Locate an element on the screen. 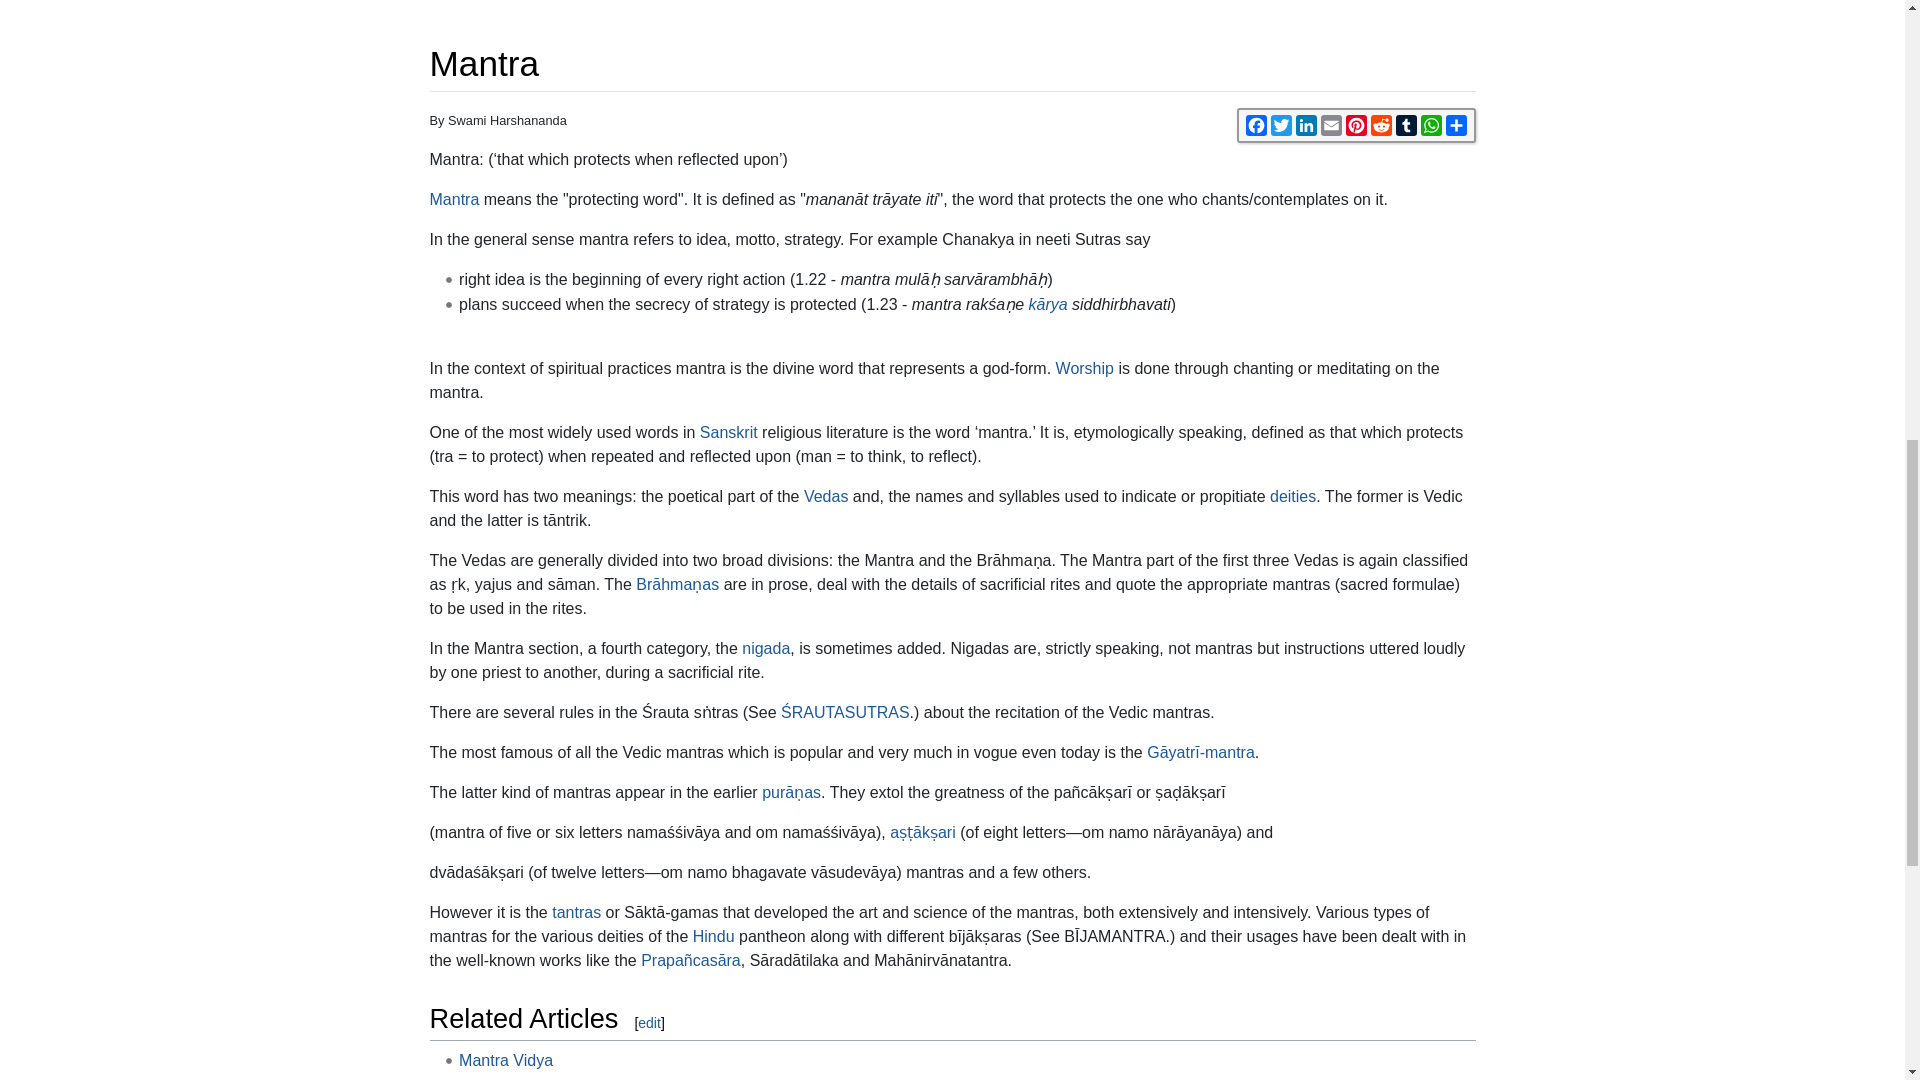  Vedas is located at coordinates (826, 496).